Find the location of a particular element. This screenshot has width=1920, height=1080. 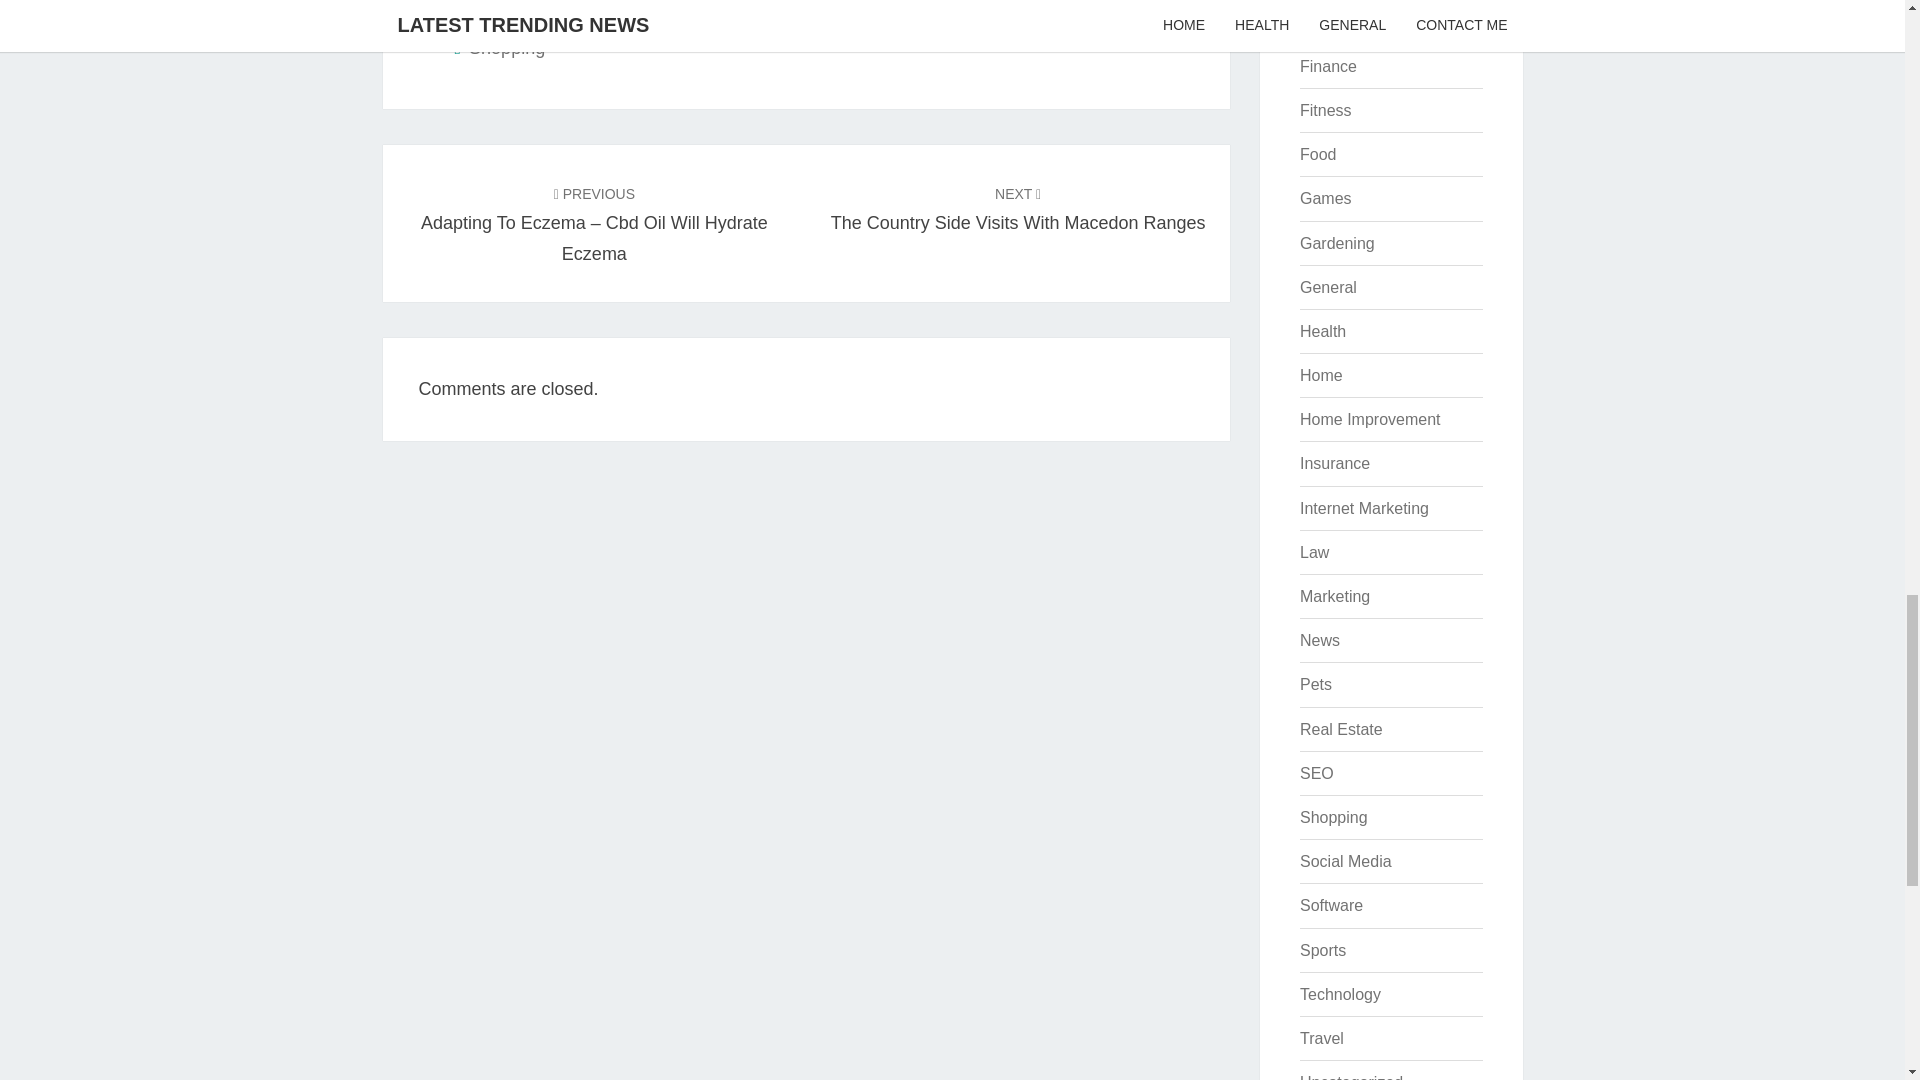

Games is located at coordinates (1325, 198).